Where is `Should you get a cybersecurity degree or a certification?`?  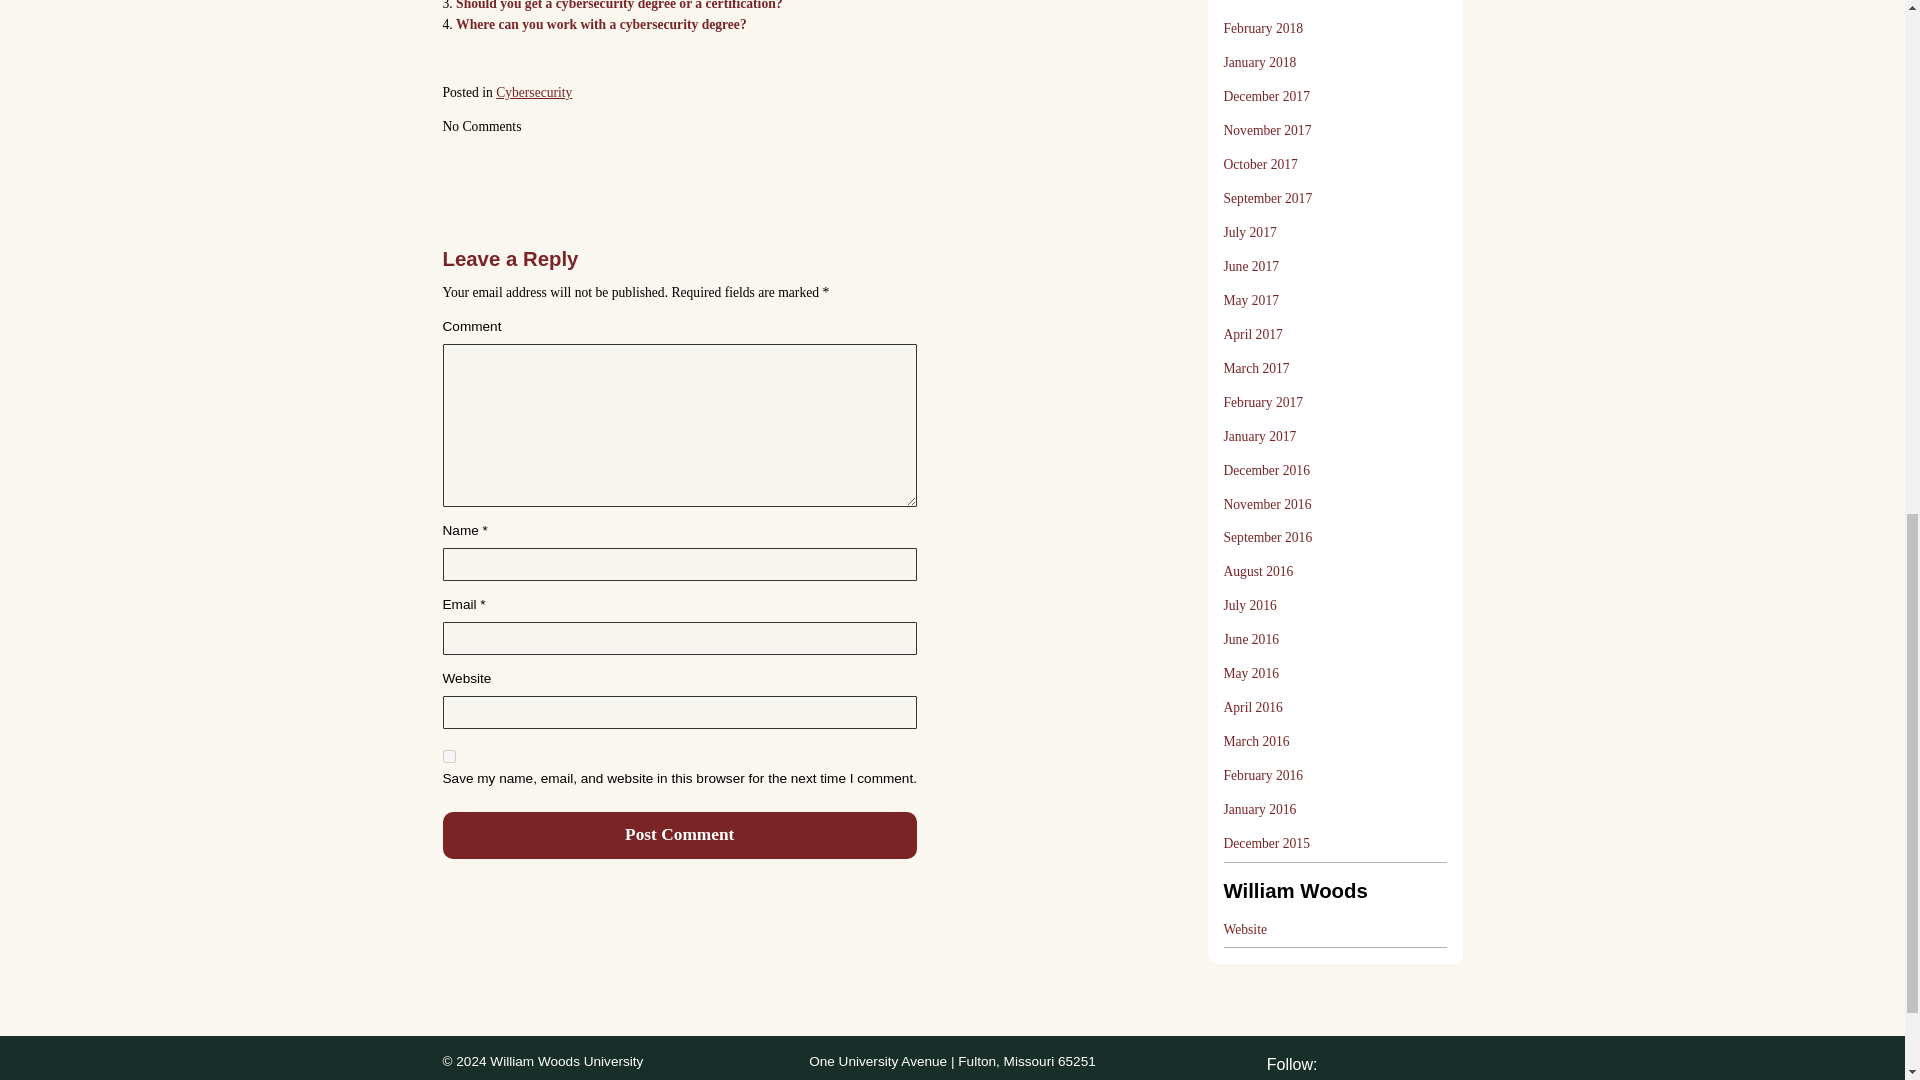 Should you get a cybersecurity degree or a certification? is located at coordinates (618, 5).